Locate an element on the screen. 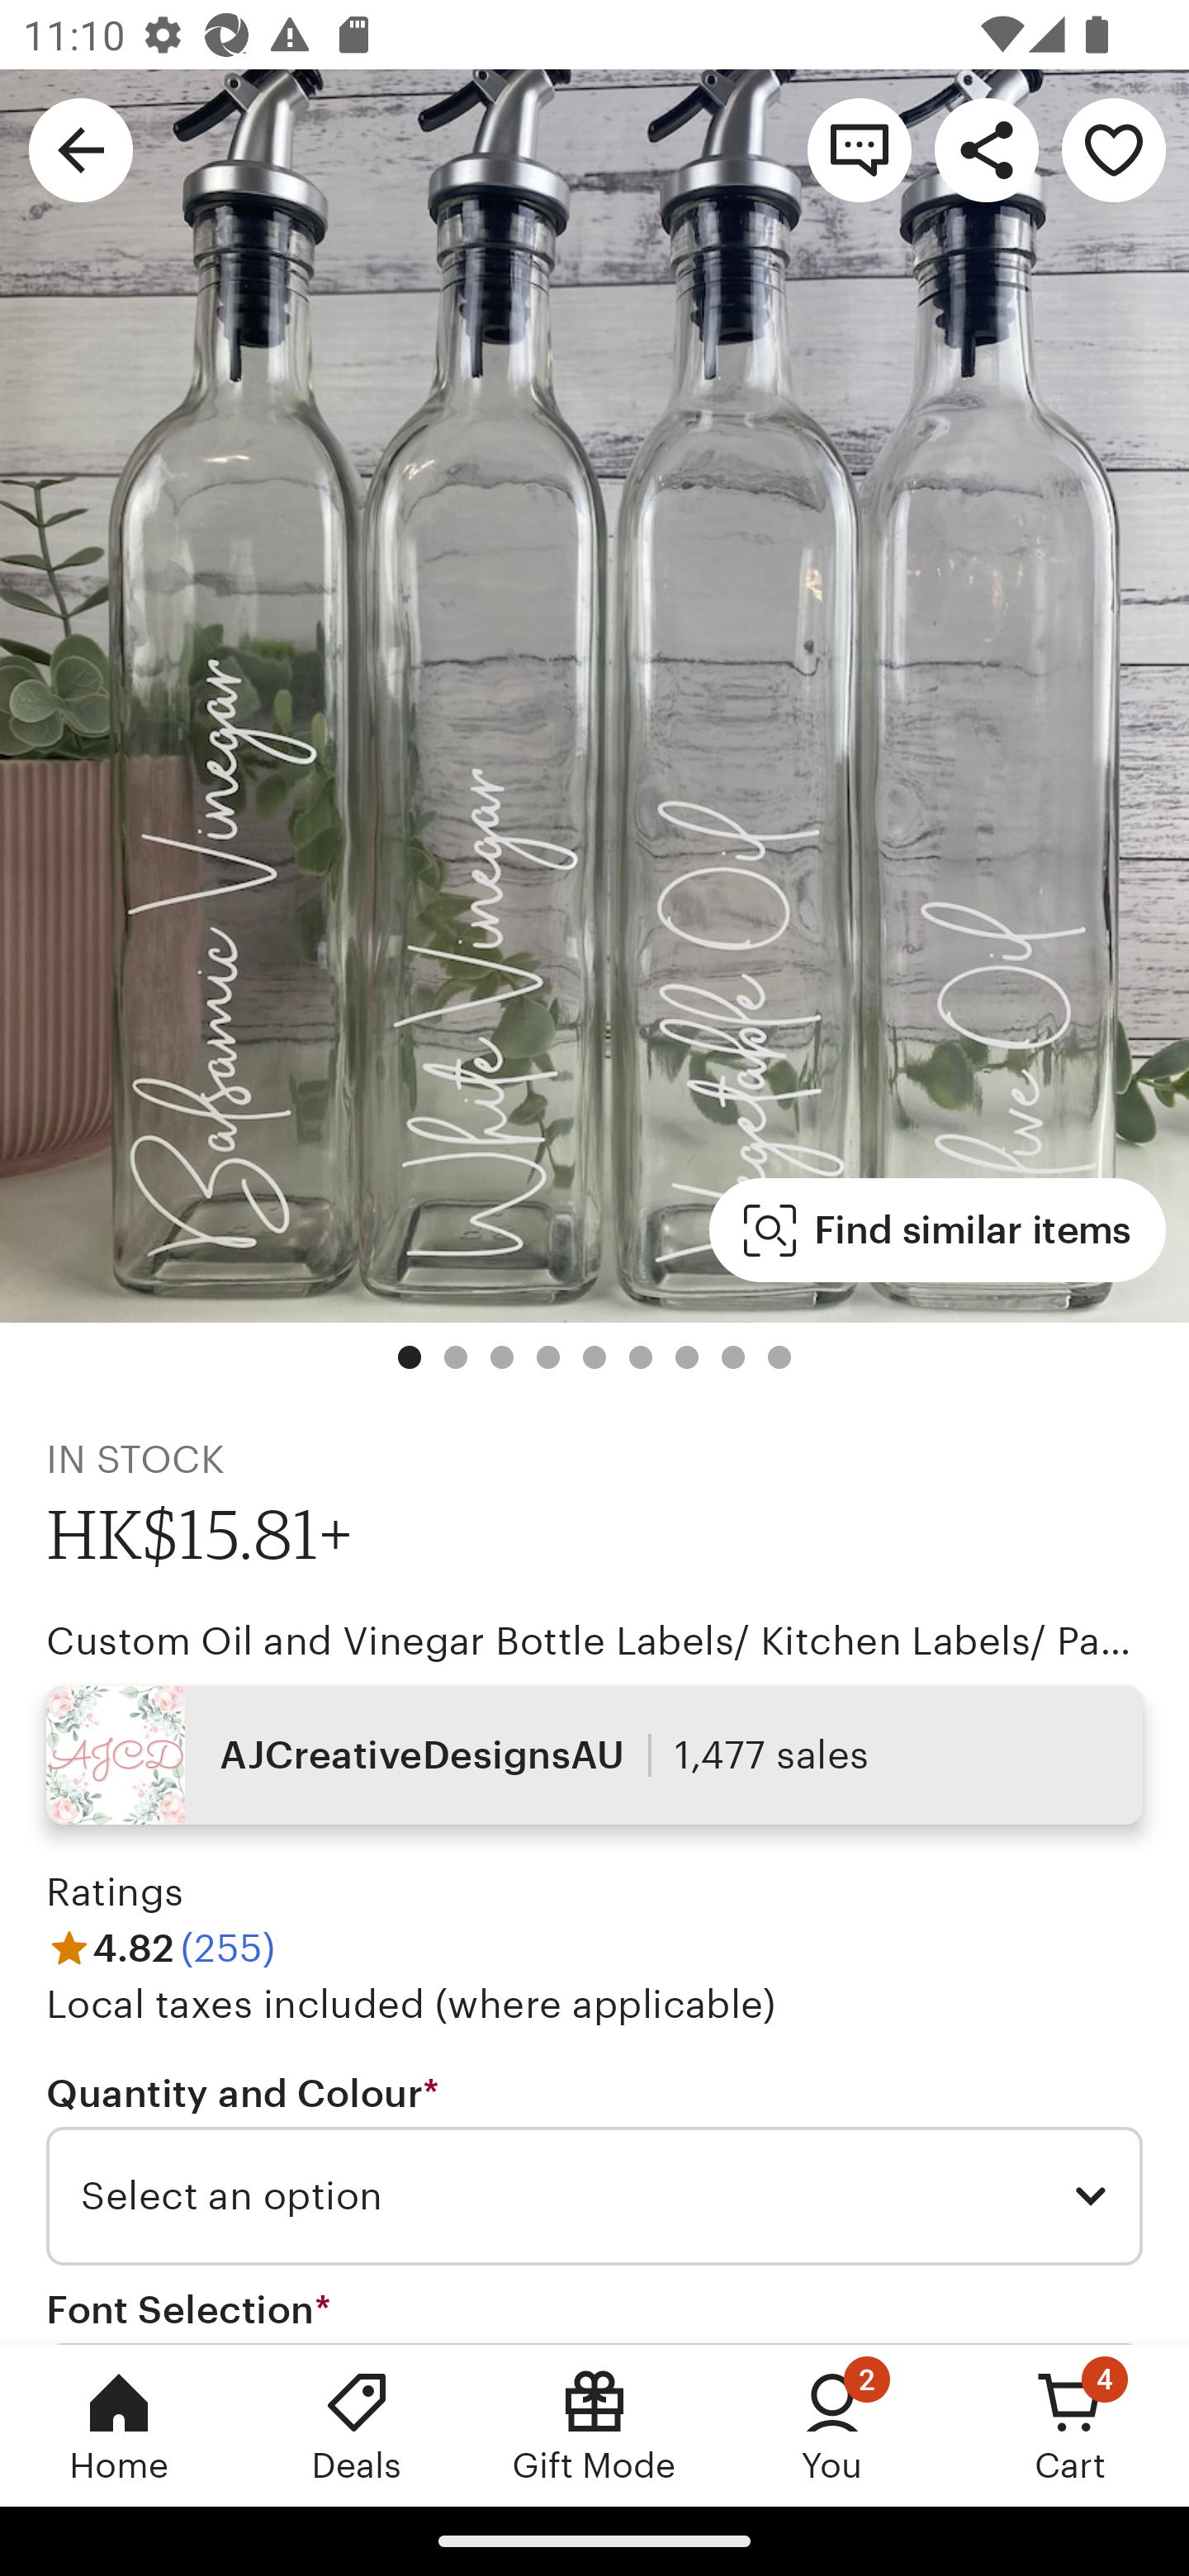 The height and width of the screenshot is (2576, 1189). Quantity and Colour * Required Select an option is located at coordinates (594, 2167).